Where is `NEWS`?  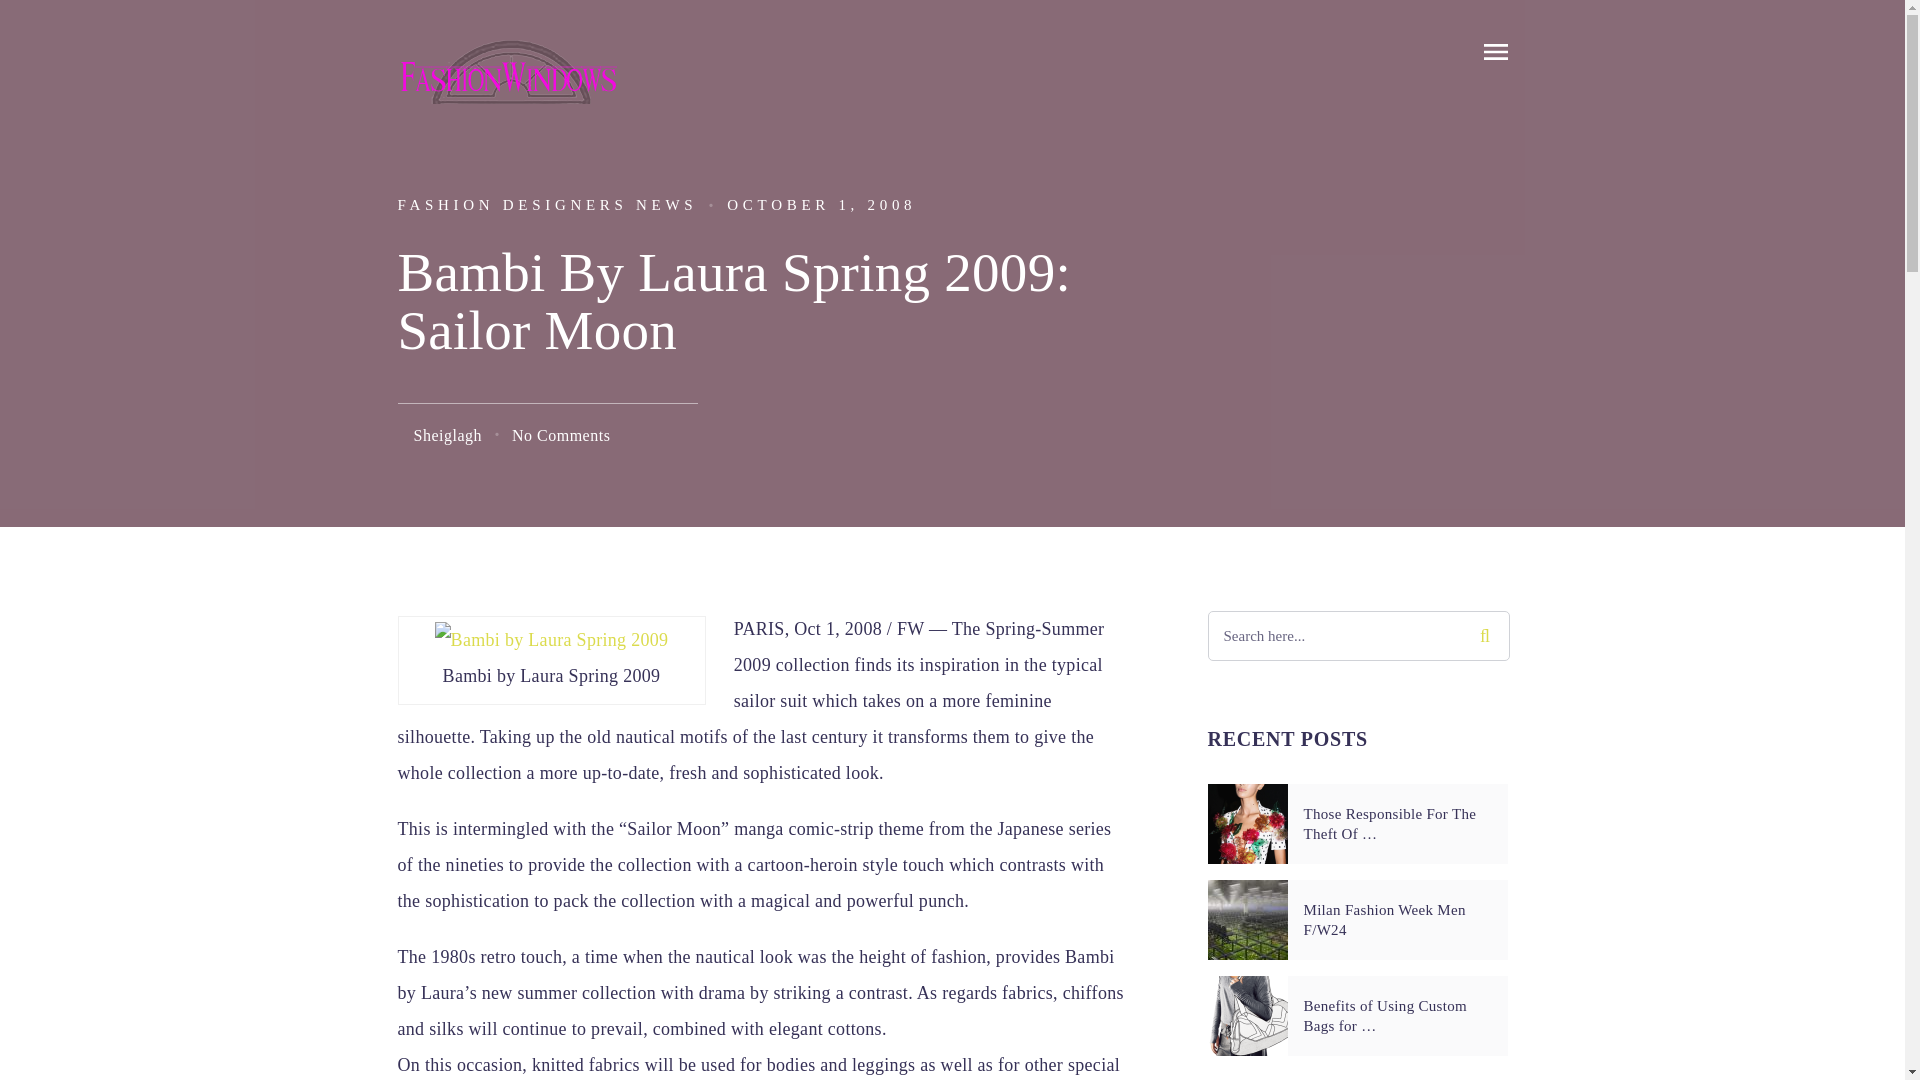 NEWS is located at coordinates (666, 204).